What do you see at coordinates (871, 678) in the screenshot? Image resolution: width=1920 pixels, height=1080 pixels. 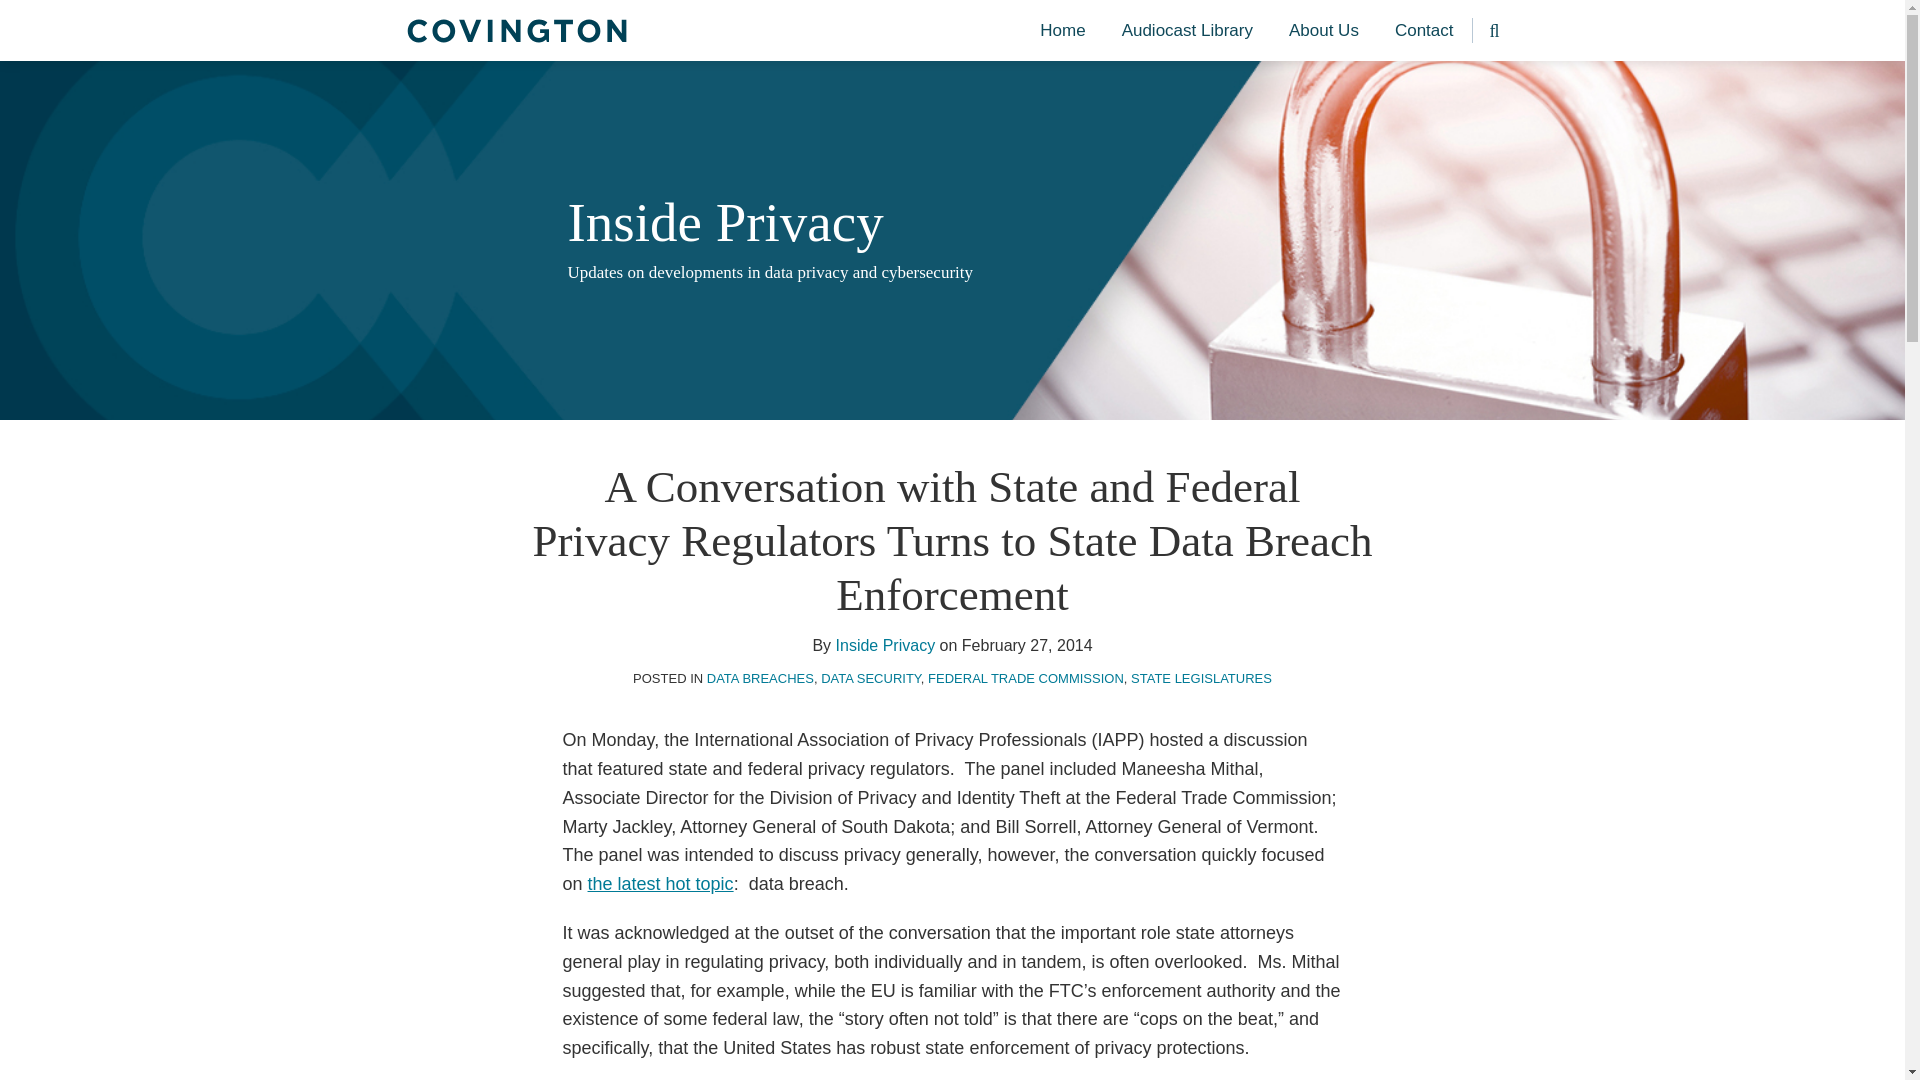 I see `DATA SECURITY` at bounding box center [871, 678].